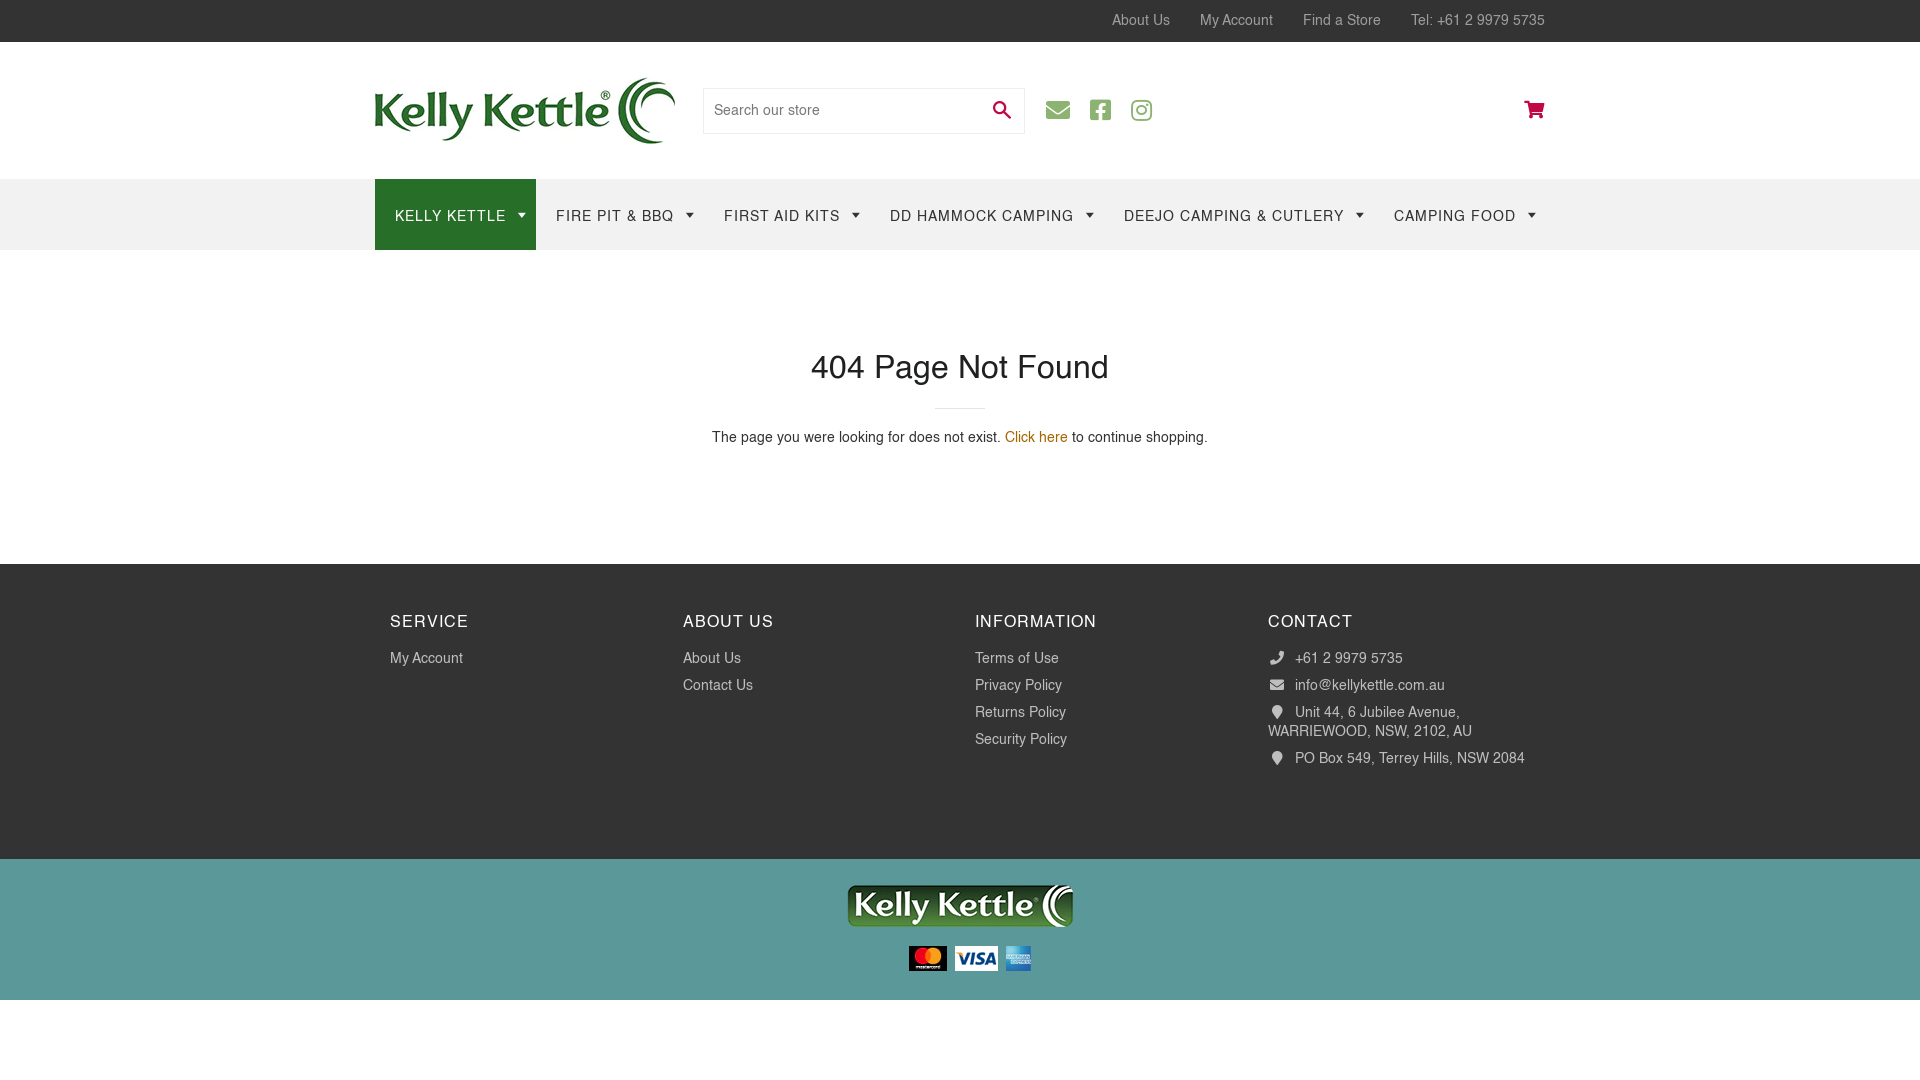  What do you see at coordinates (1478, 21) in the screenshot?
I see `Tel: +61 2 9979 5735` at bounding box center [1478, 21].